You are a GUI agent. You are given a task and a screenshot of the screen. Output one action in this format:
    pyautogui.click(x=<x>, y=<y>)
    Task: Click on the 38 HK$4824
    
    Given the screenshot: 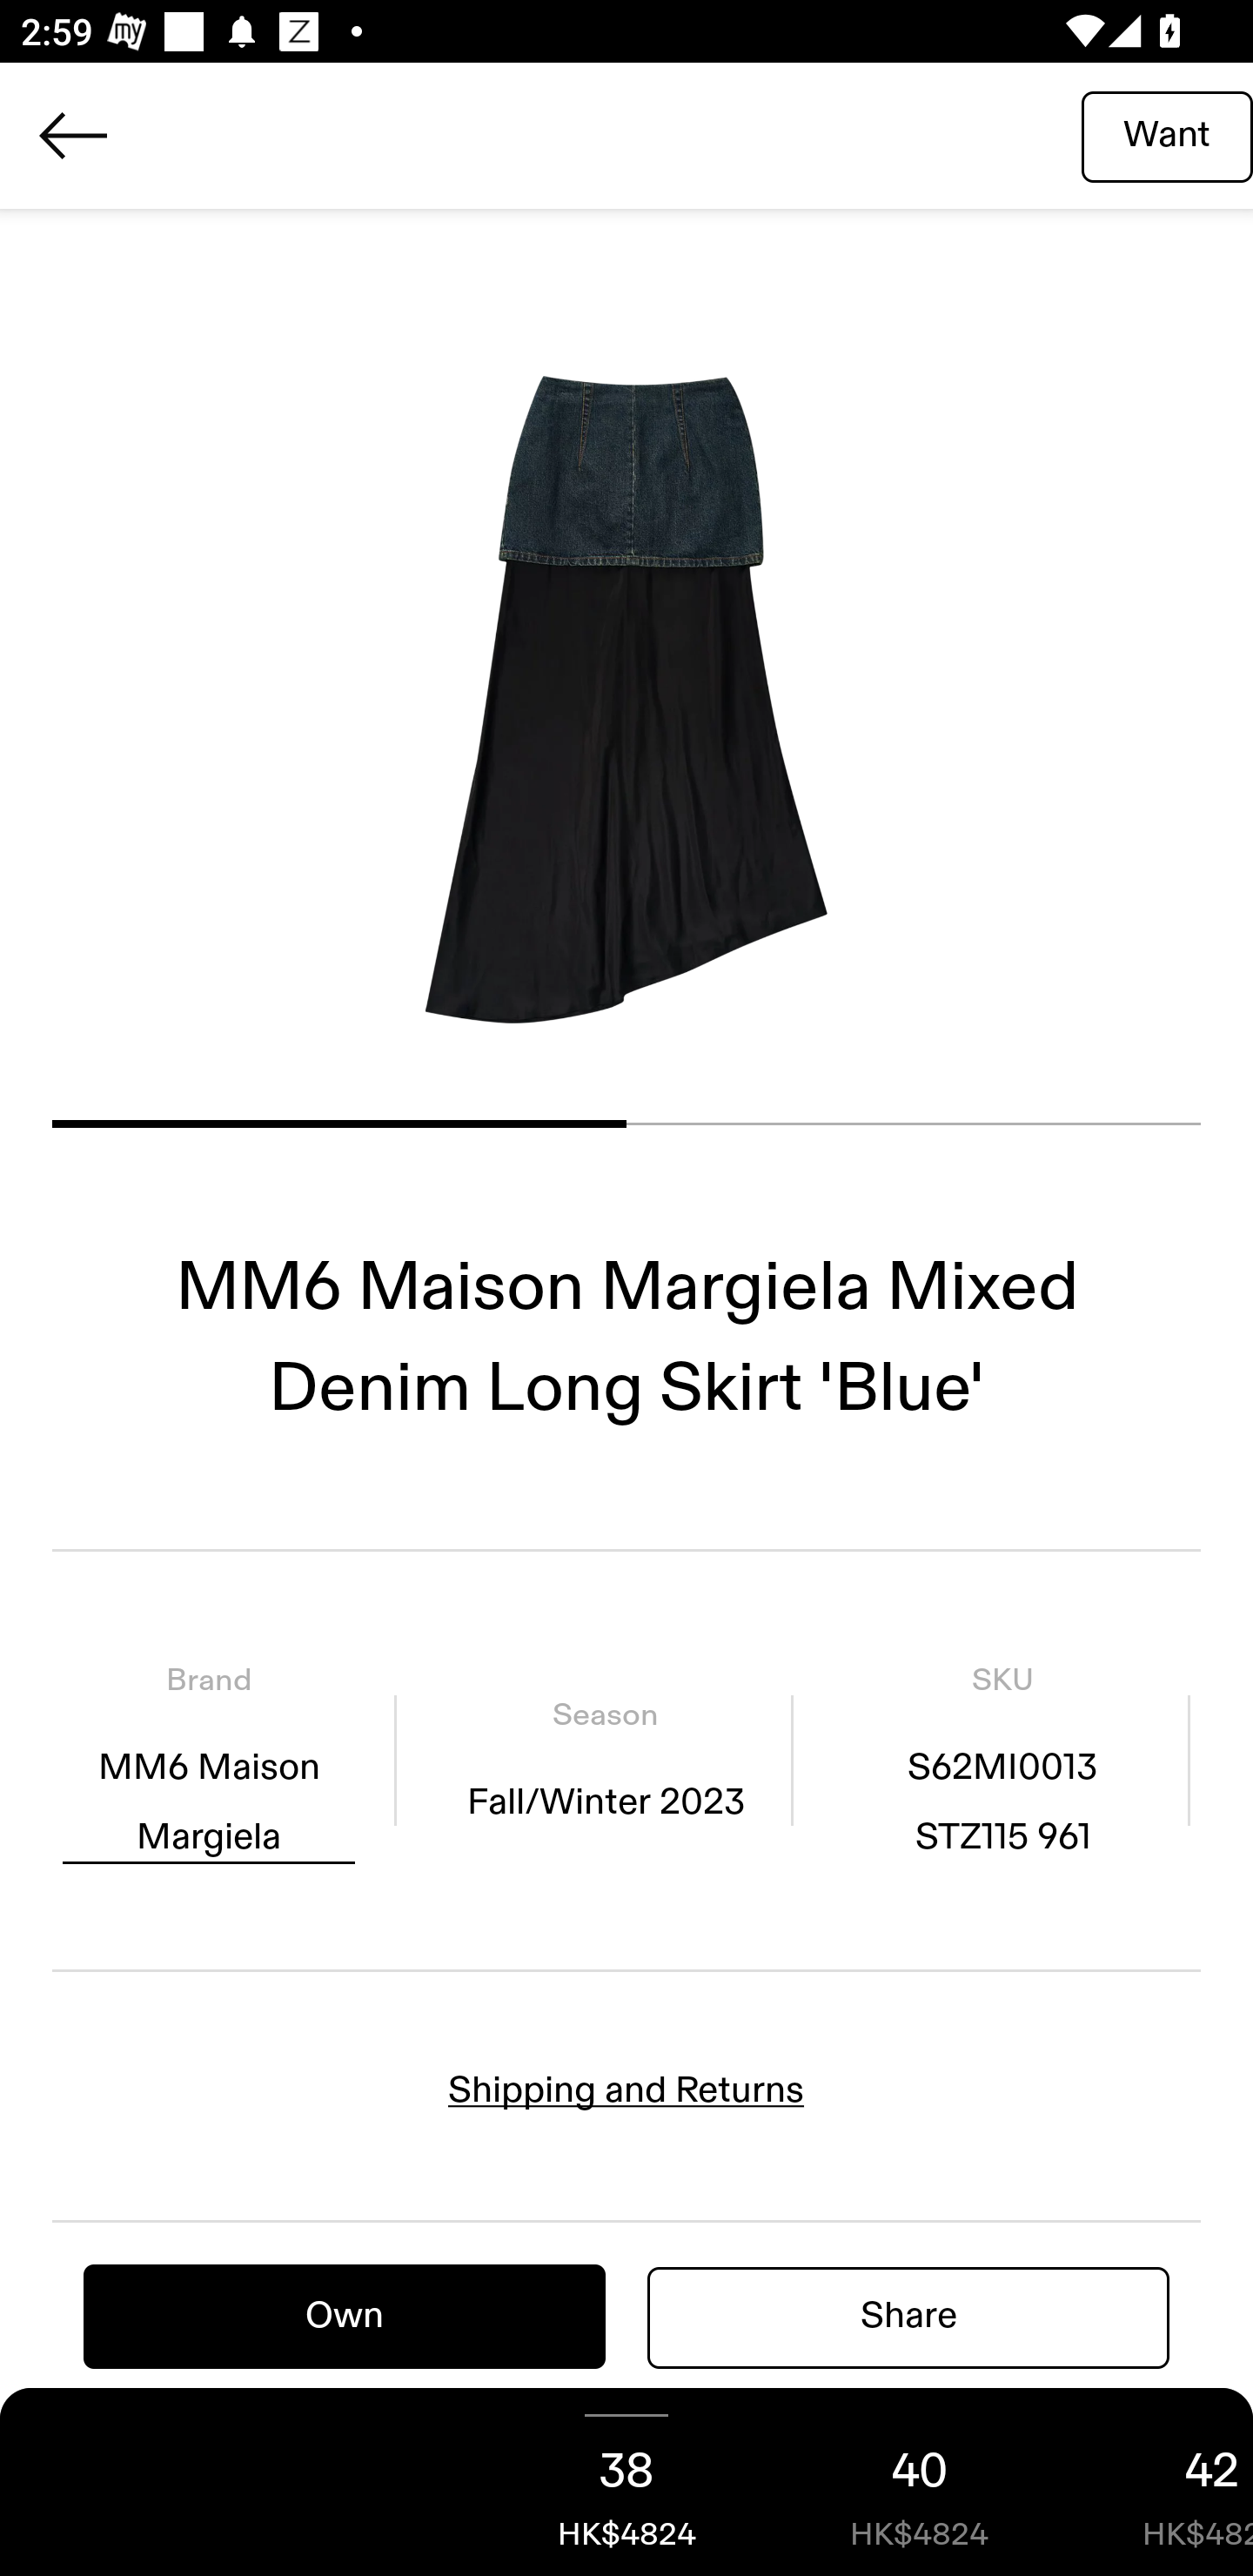 What is the action you would take?
    pyautogui.click(x=626, y=2482)
    